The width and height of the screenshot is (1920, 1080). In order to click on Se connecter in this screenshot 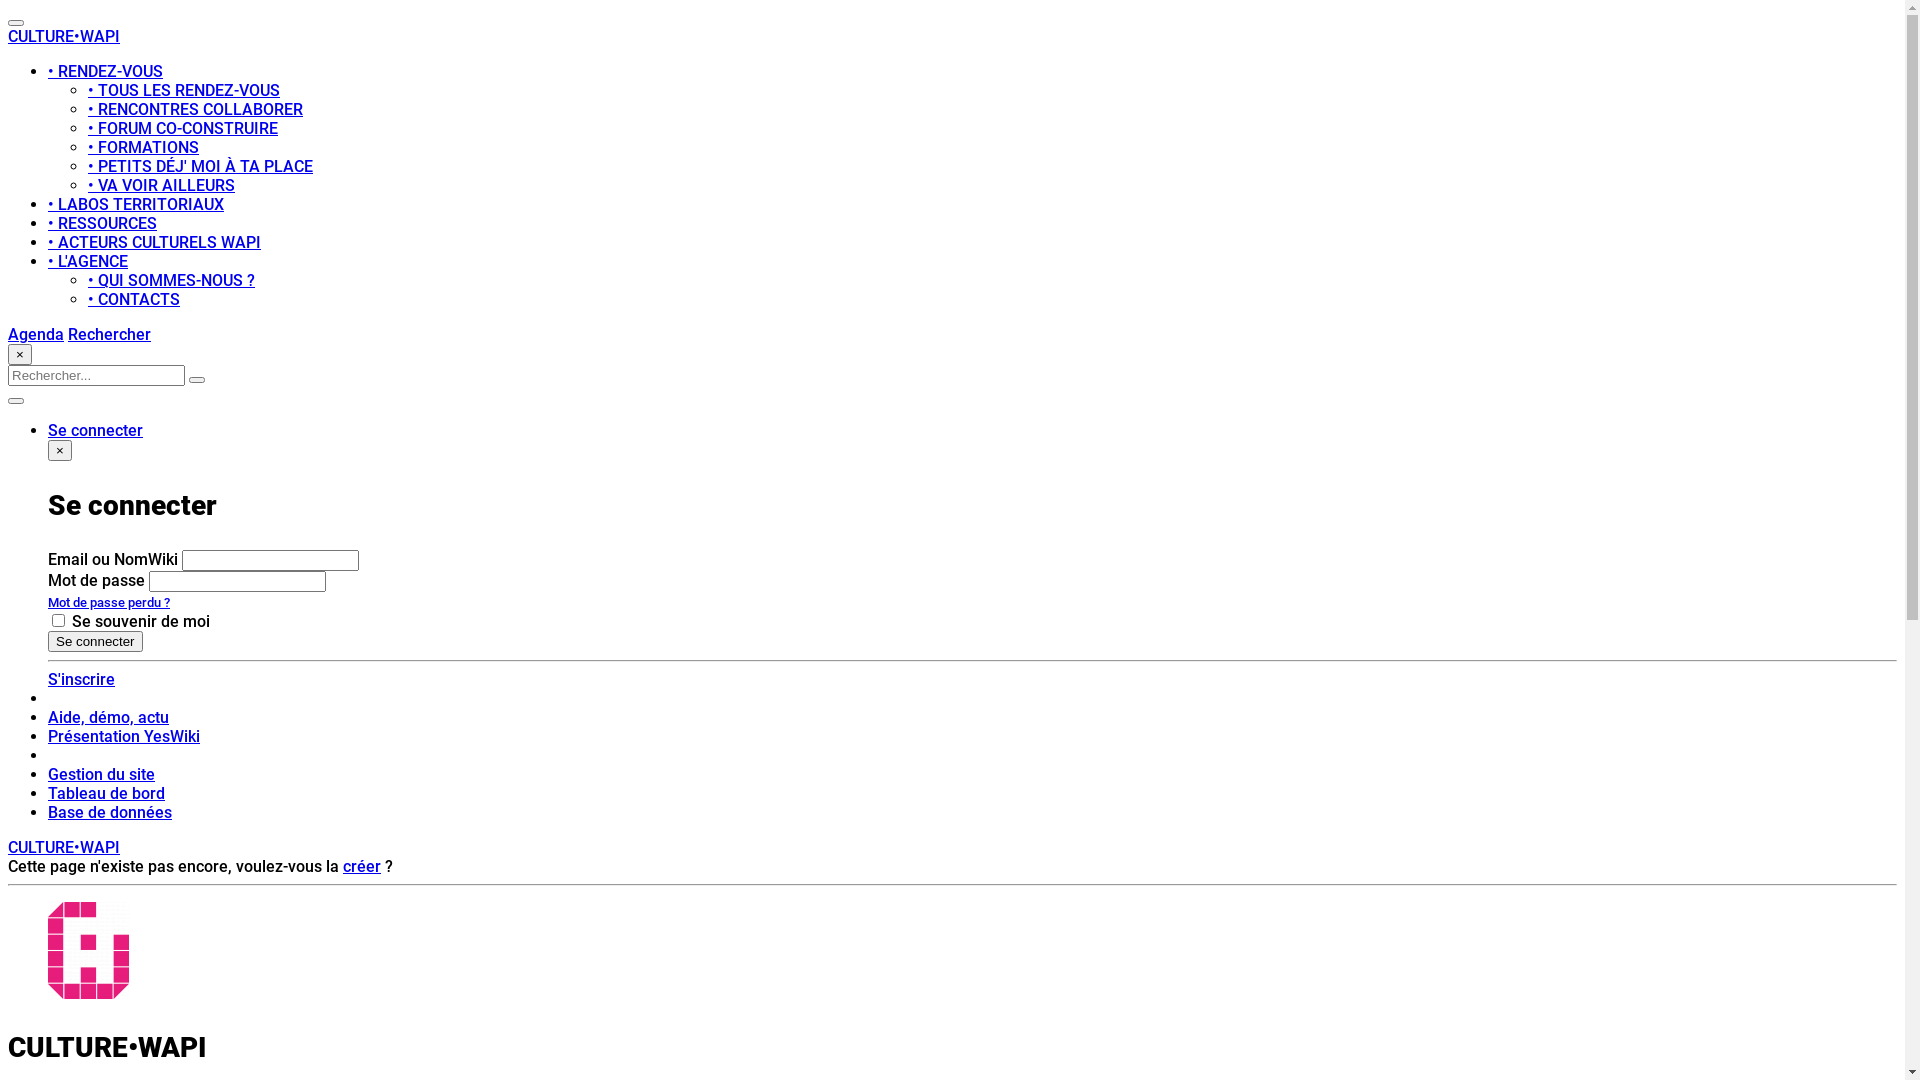, I will do `click(96, 430)`.